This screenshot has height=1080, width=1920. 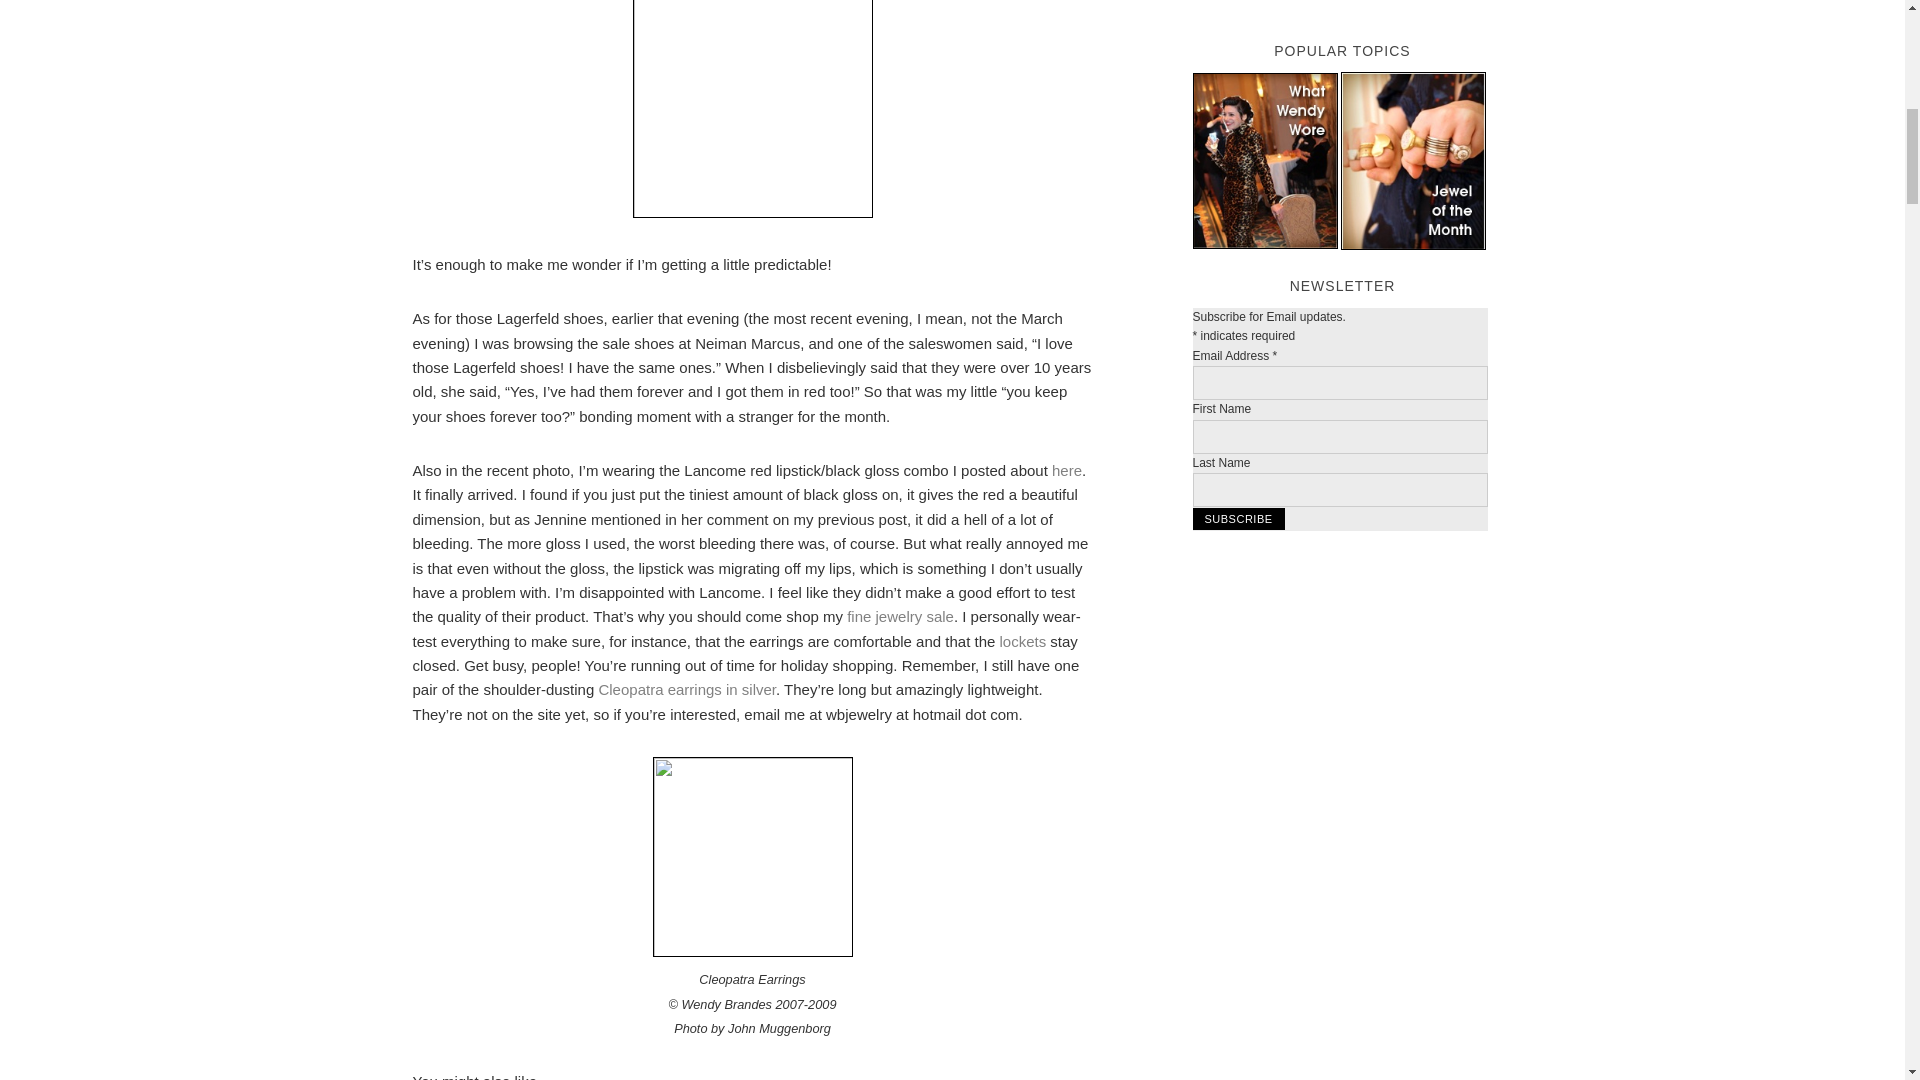 I want to click on Cleopatra earrings in silver, so click(x=686, y=689).